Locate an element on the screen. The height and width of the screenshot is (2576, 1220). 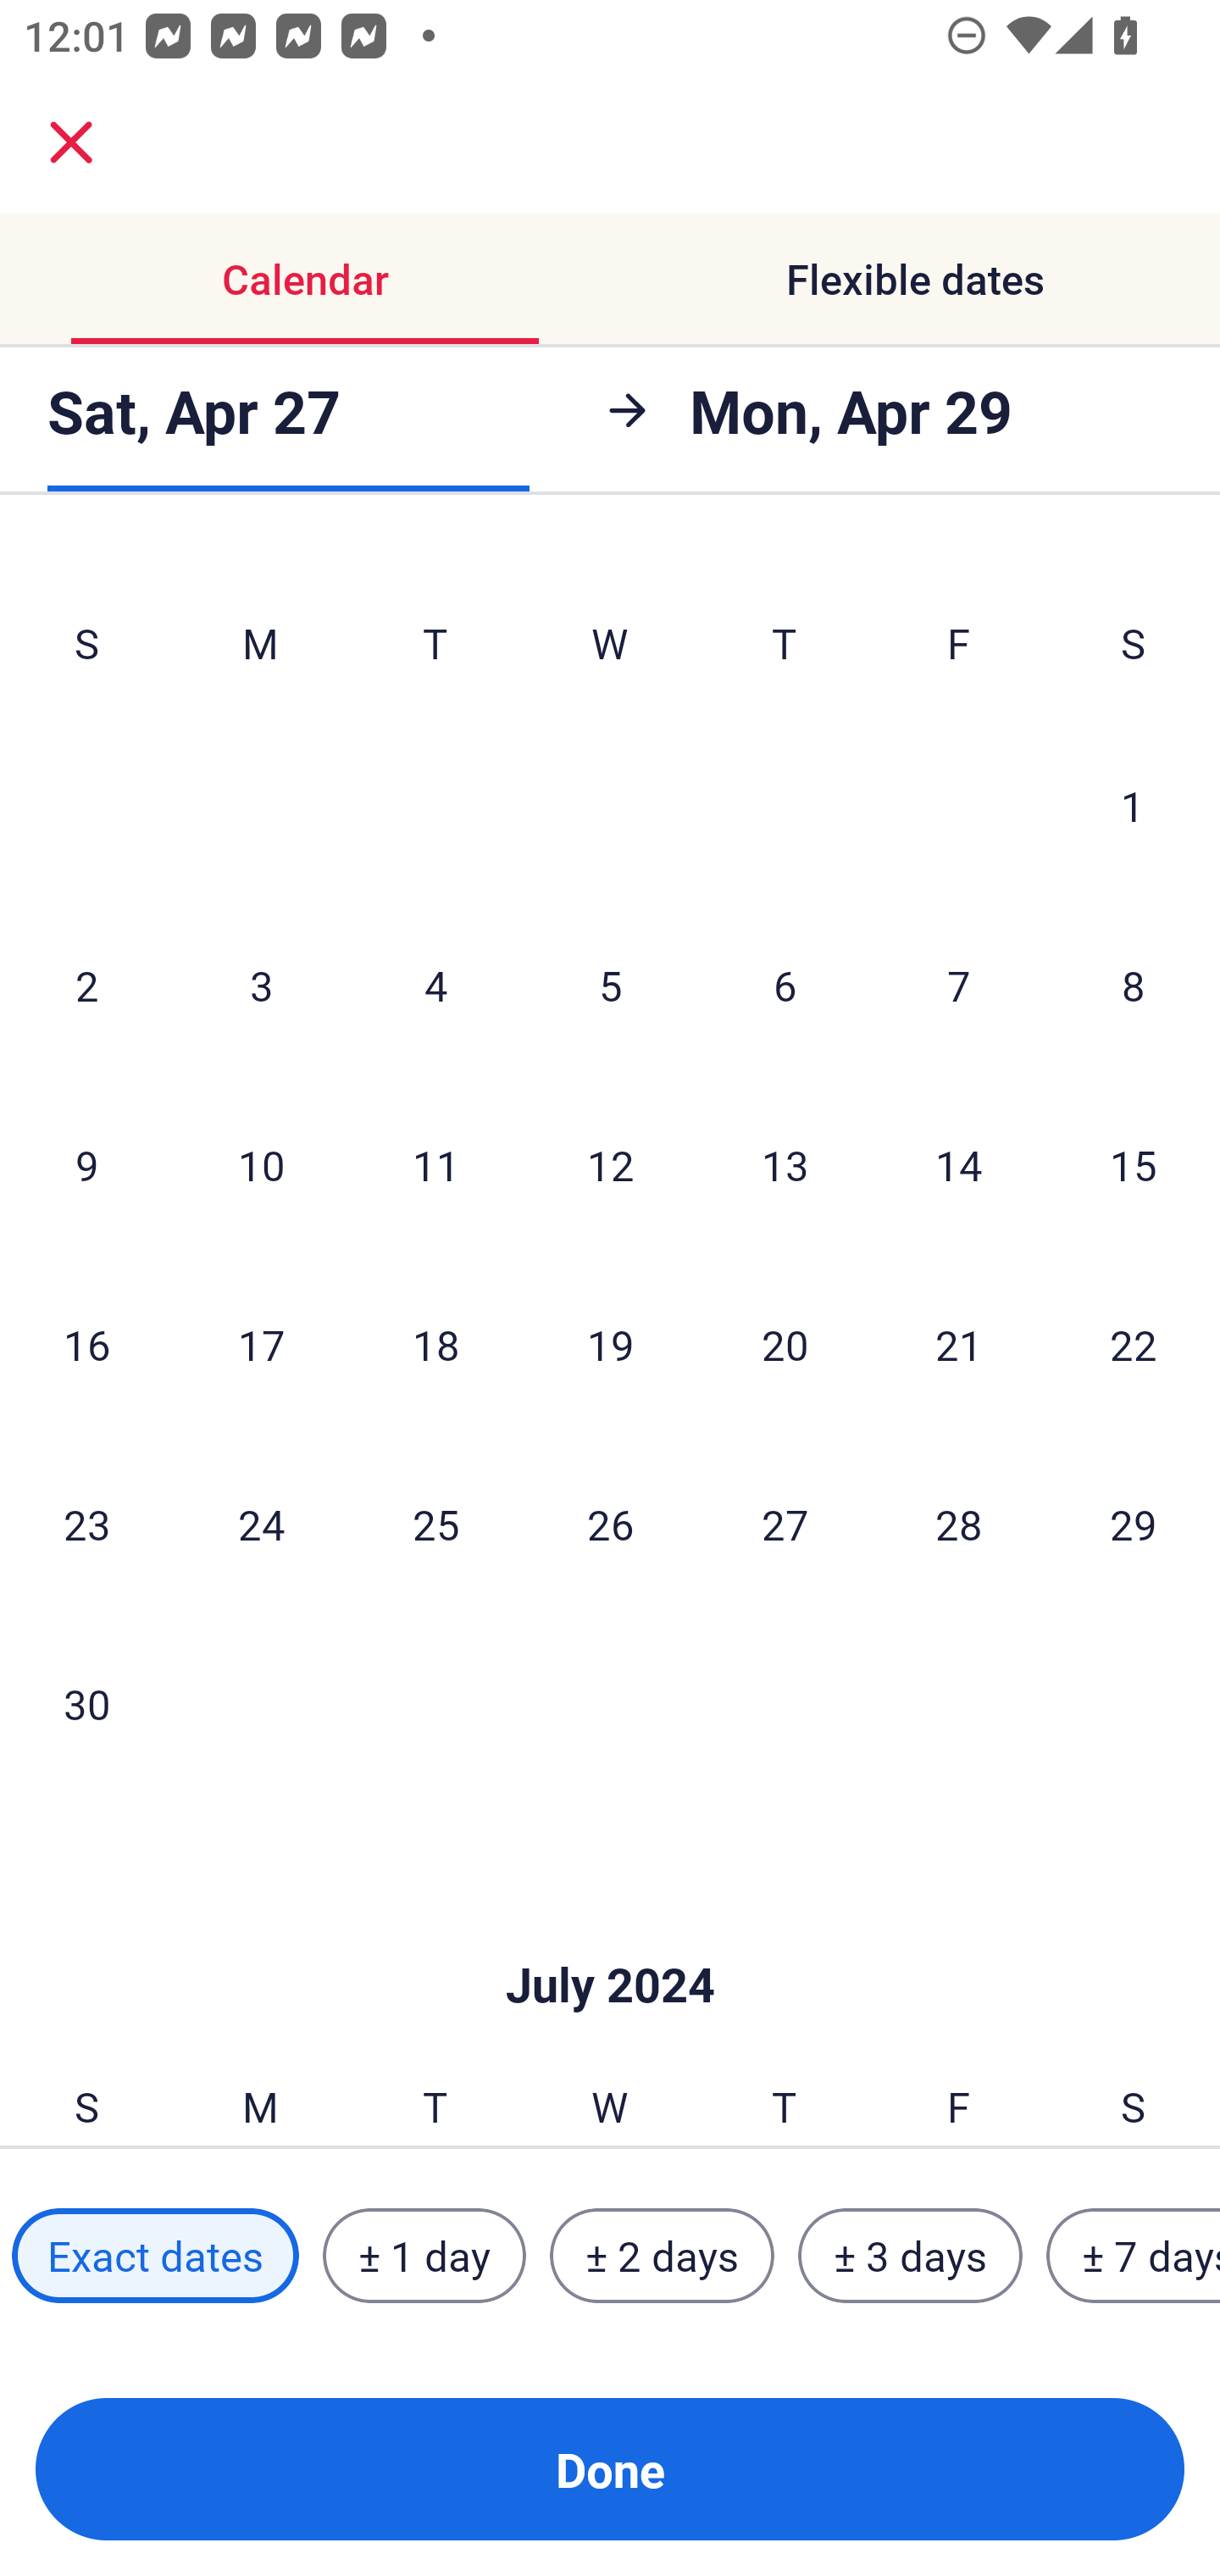
± 7 days is located at coordinates (1134, 2255).